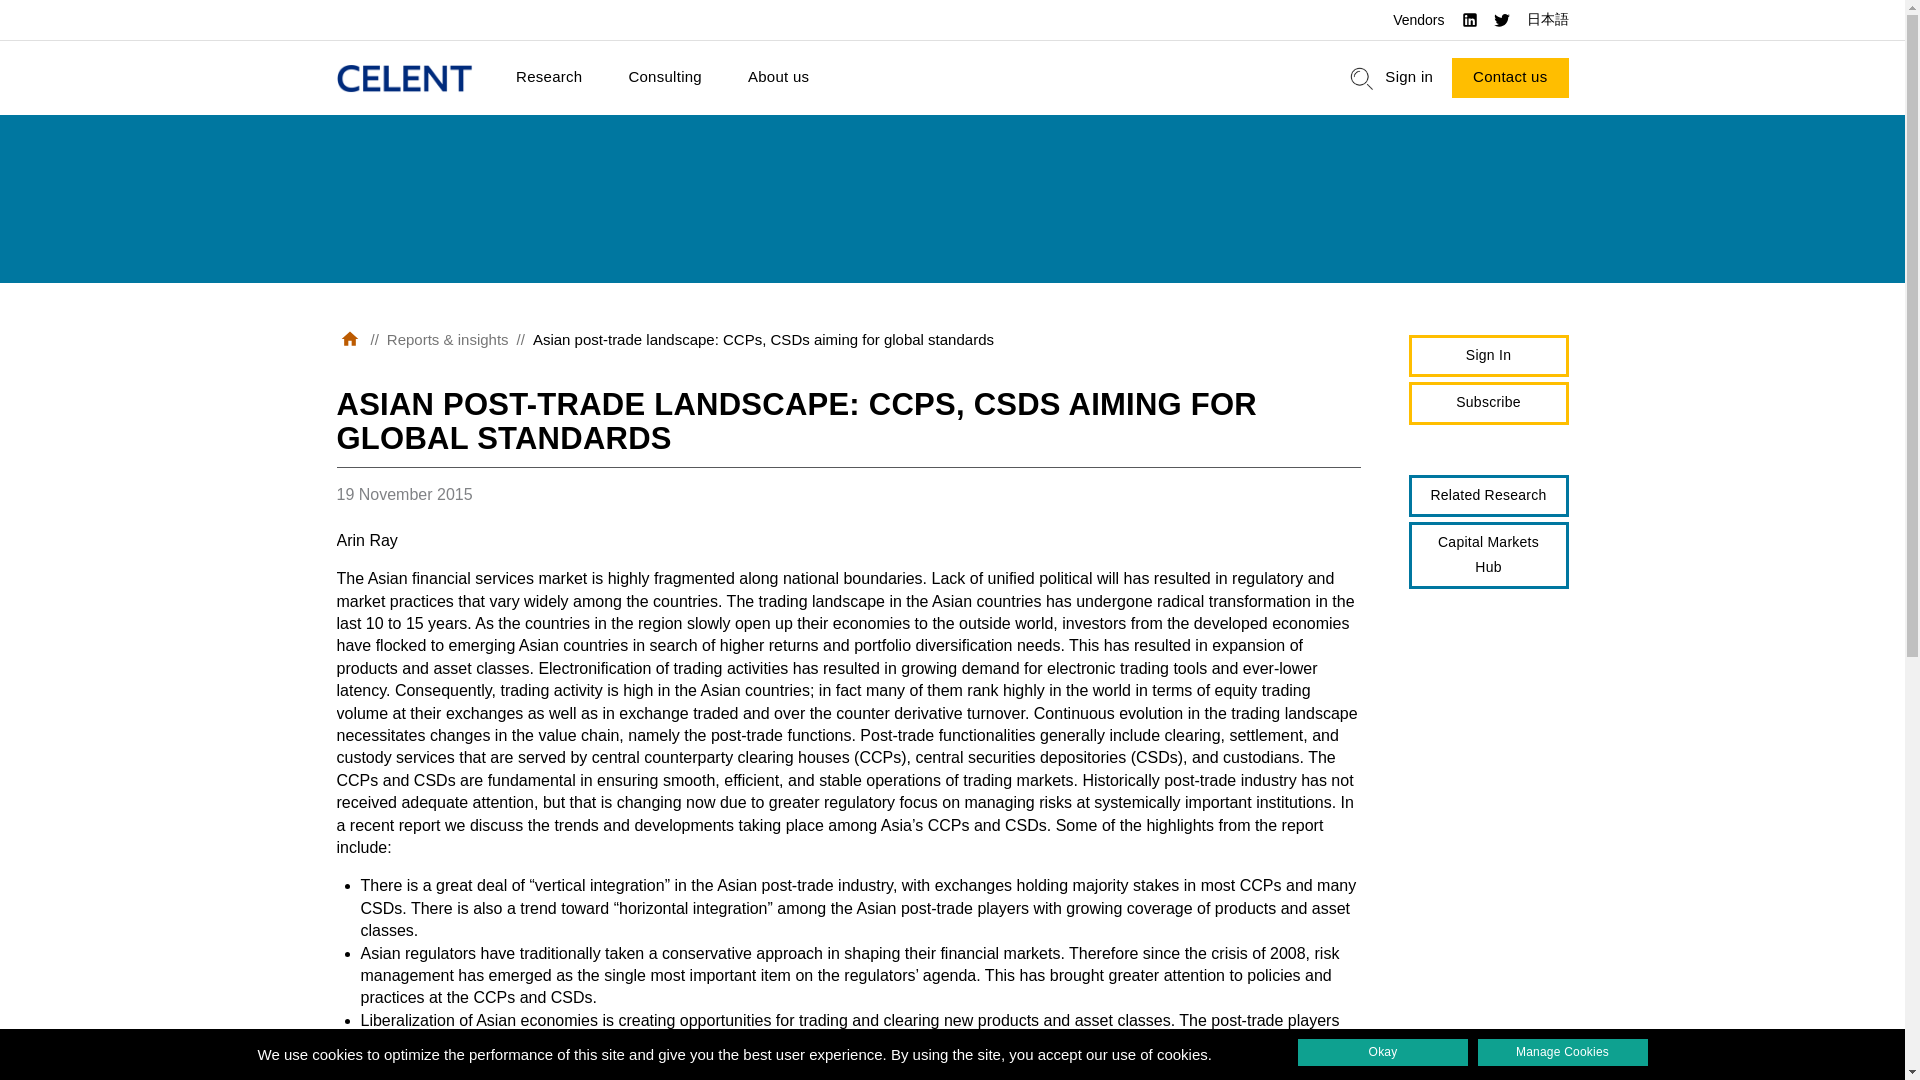 The width and height of the screenshot is (1920, 1080). Describe the element at coordinates (1510, 78) in the screenshot. I see `Contact us` at that location.